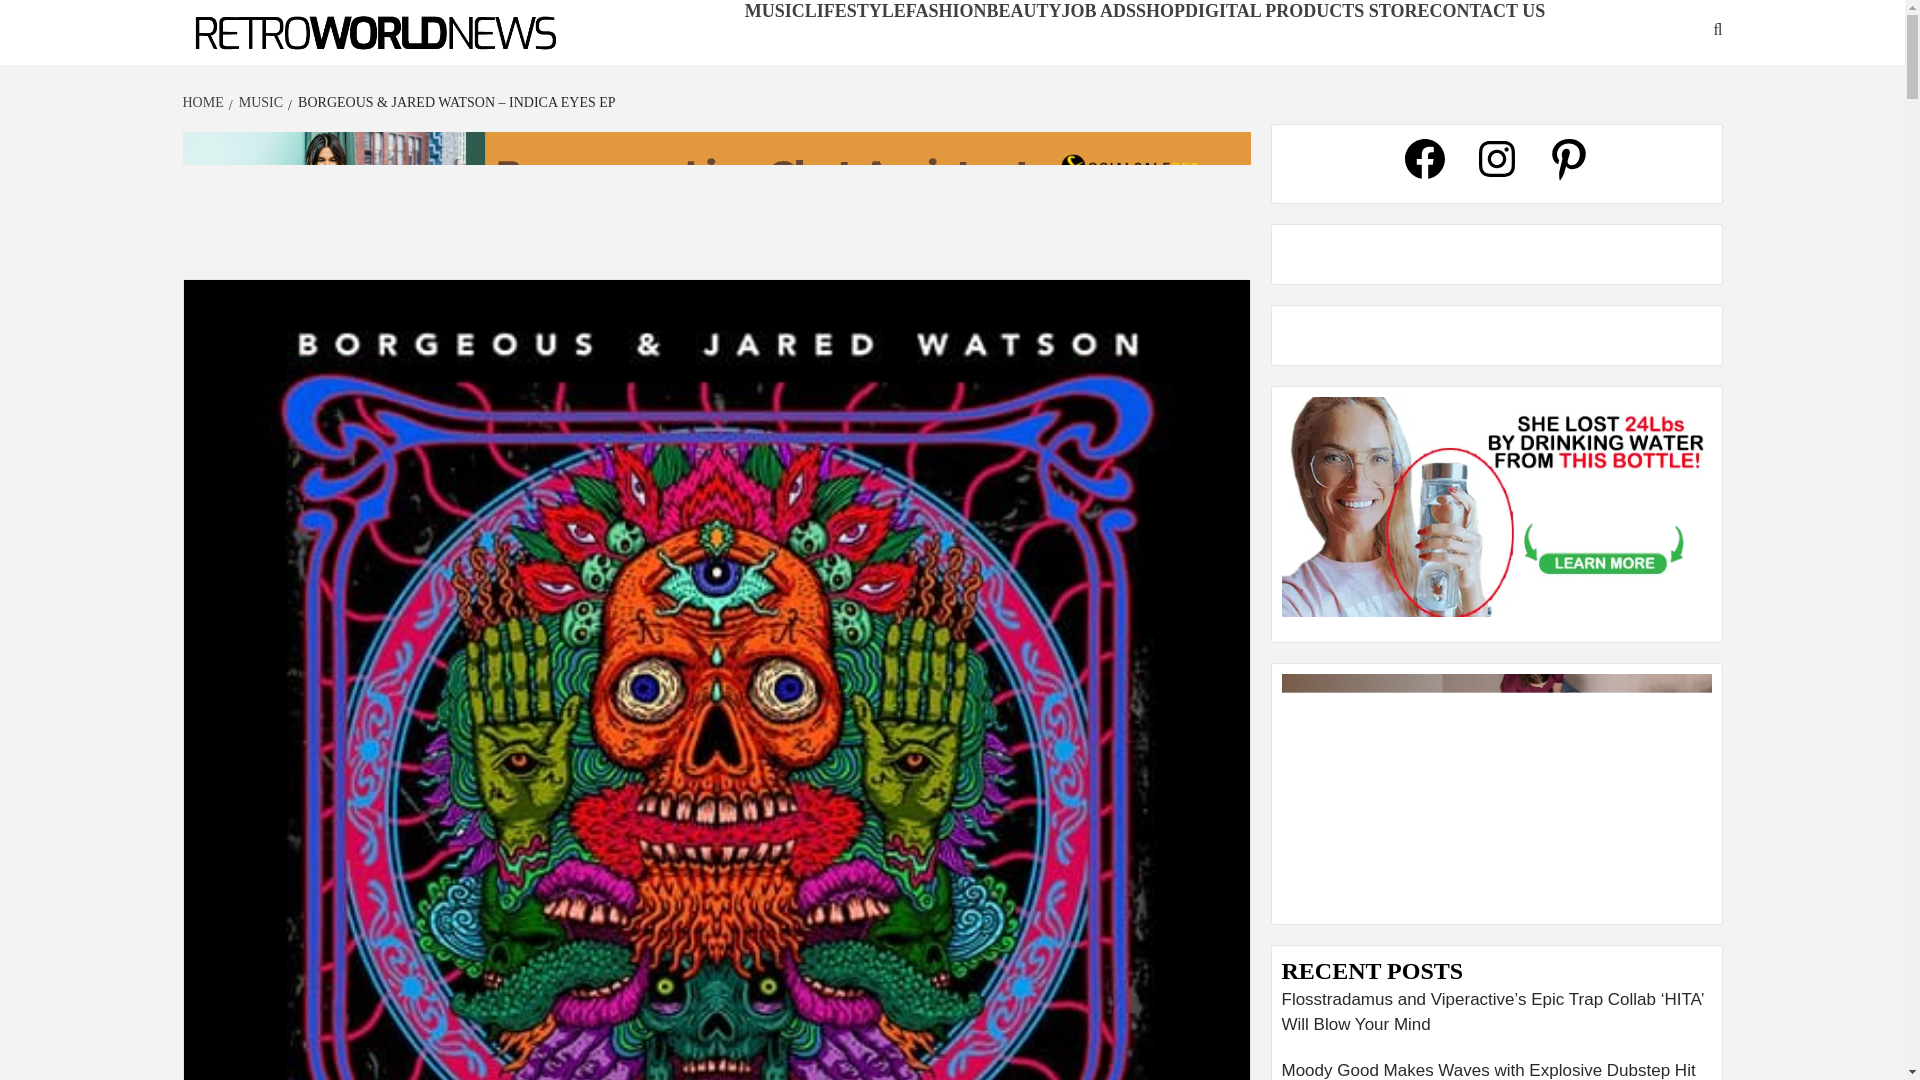 This screenshot has width=1920, height=1080. Describe the element at coordinates (1306, 10) in the screenshot. I see `DIGITAL PRODUCTS STORE` at that location.